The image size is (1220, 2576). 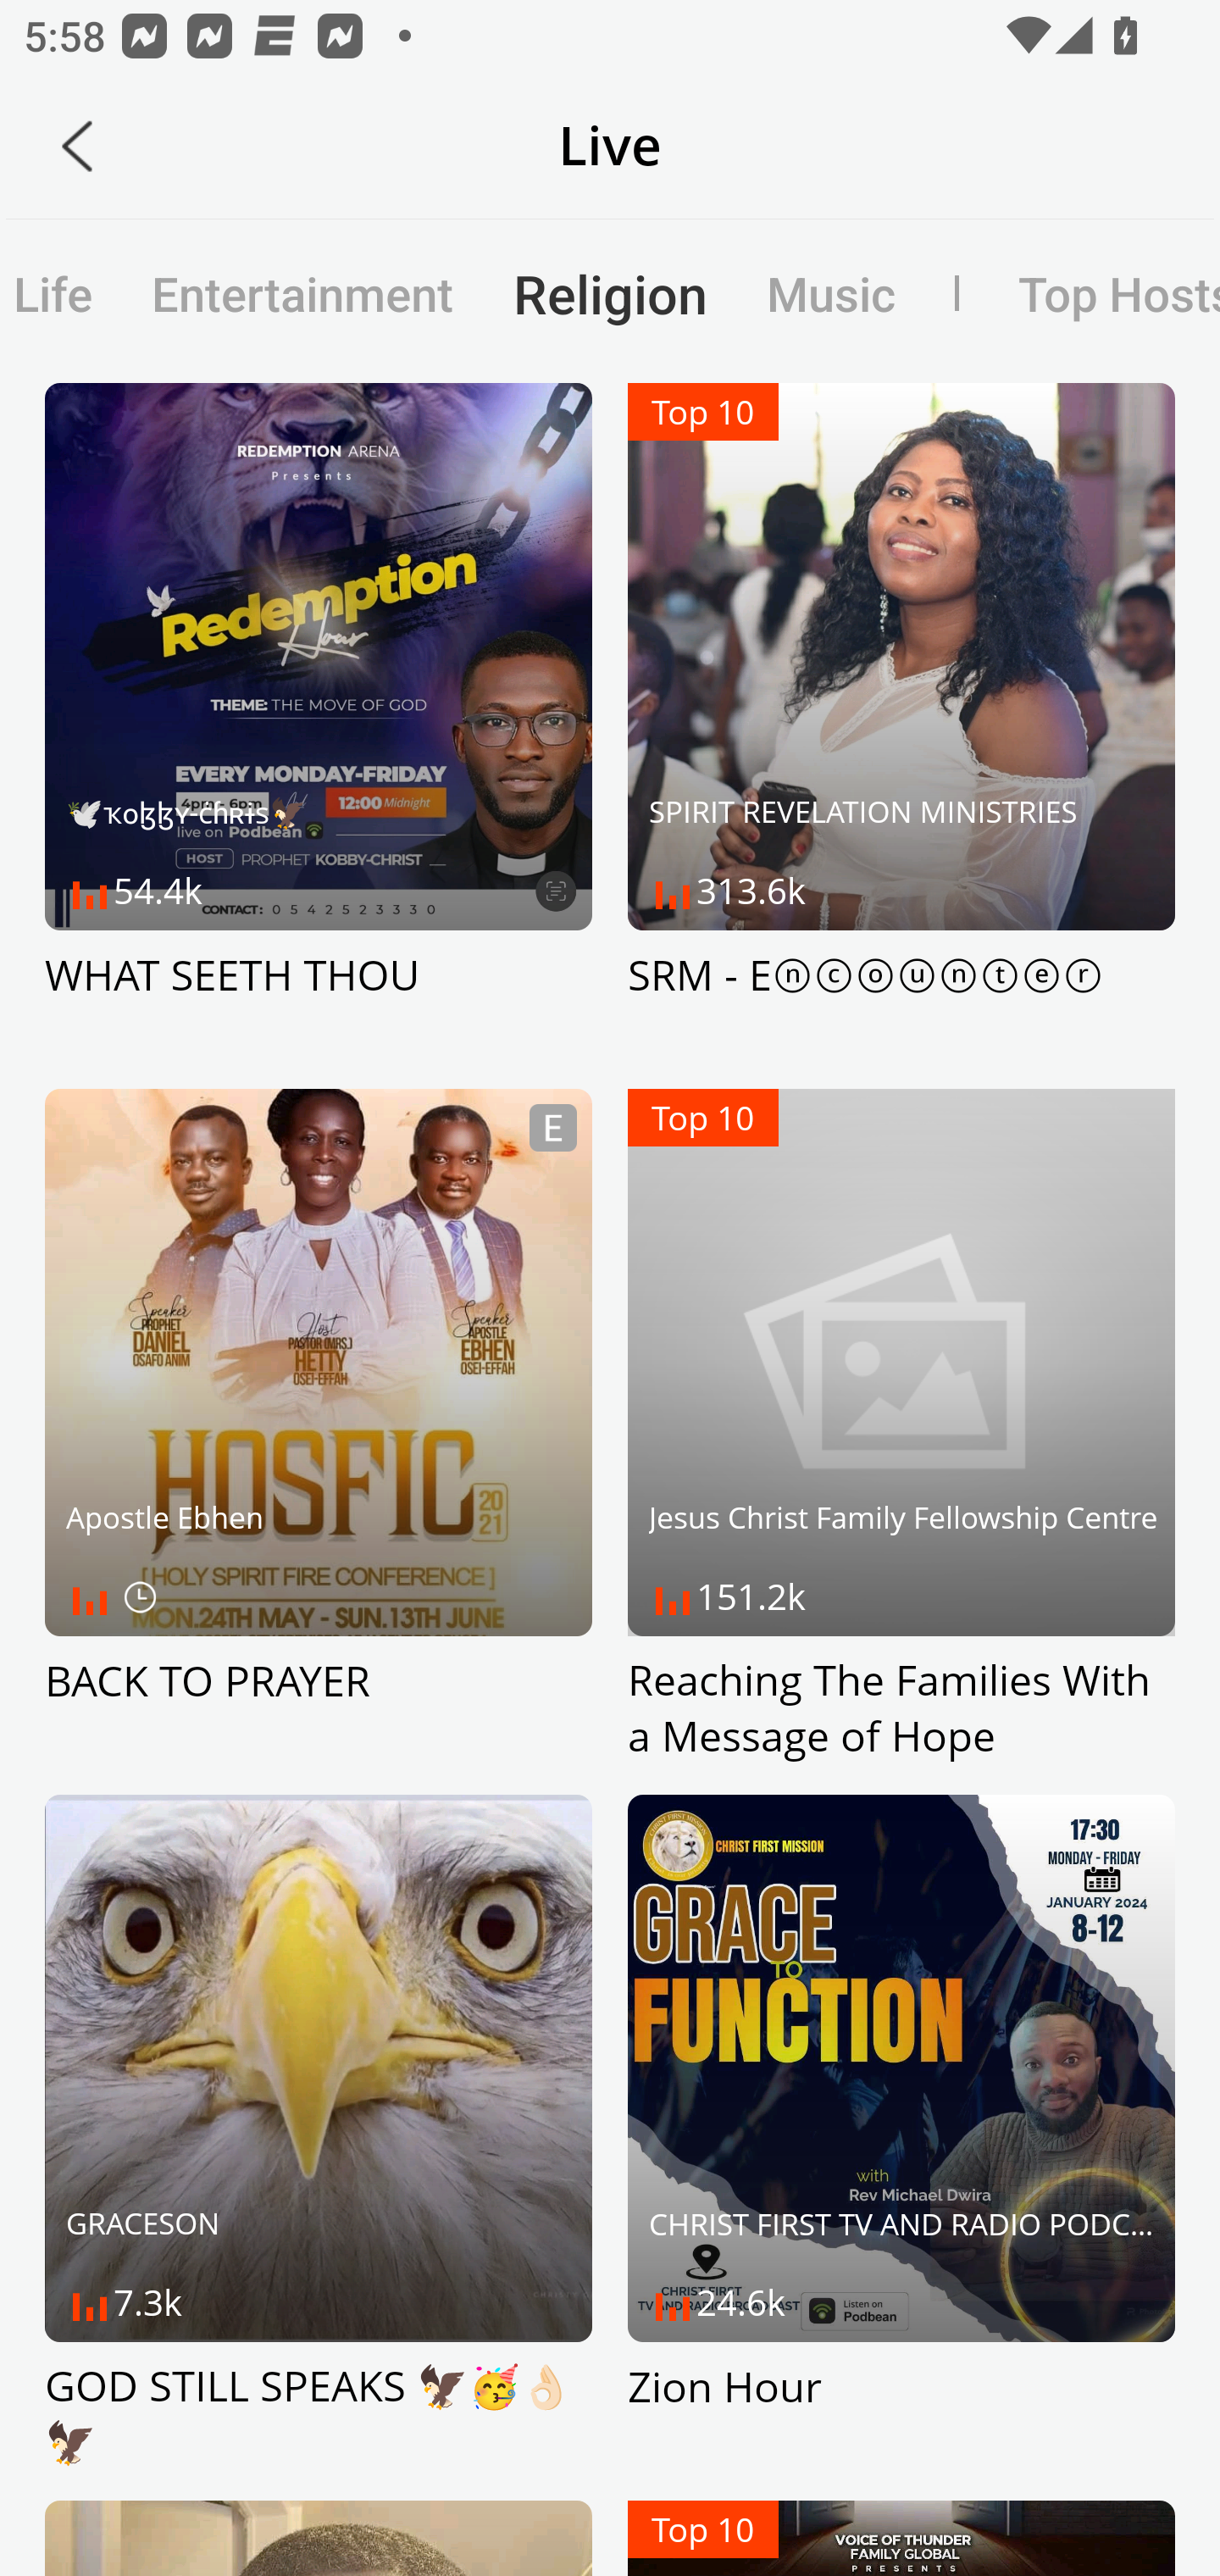 What do you see at coordinates (830, 293) in the screenshot?
I see `Music` at bounding box center [830, 293].